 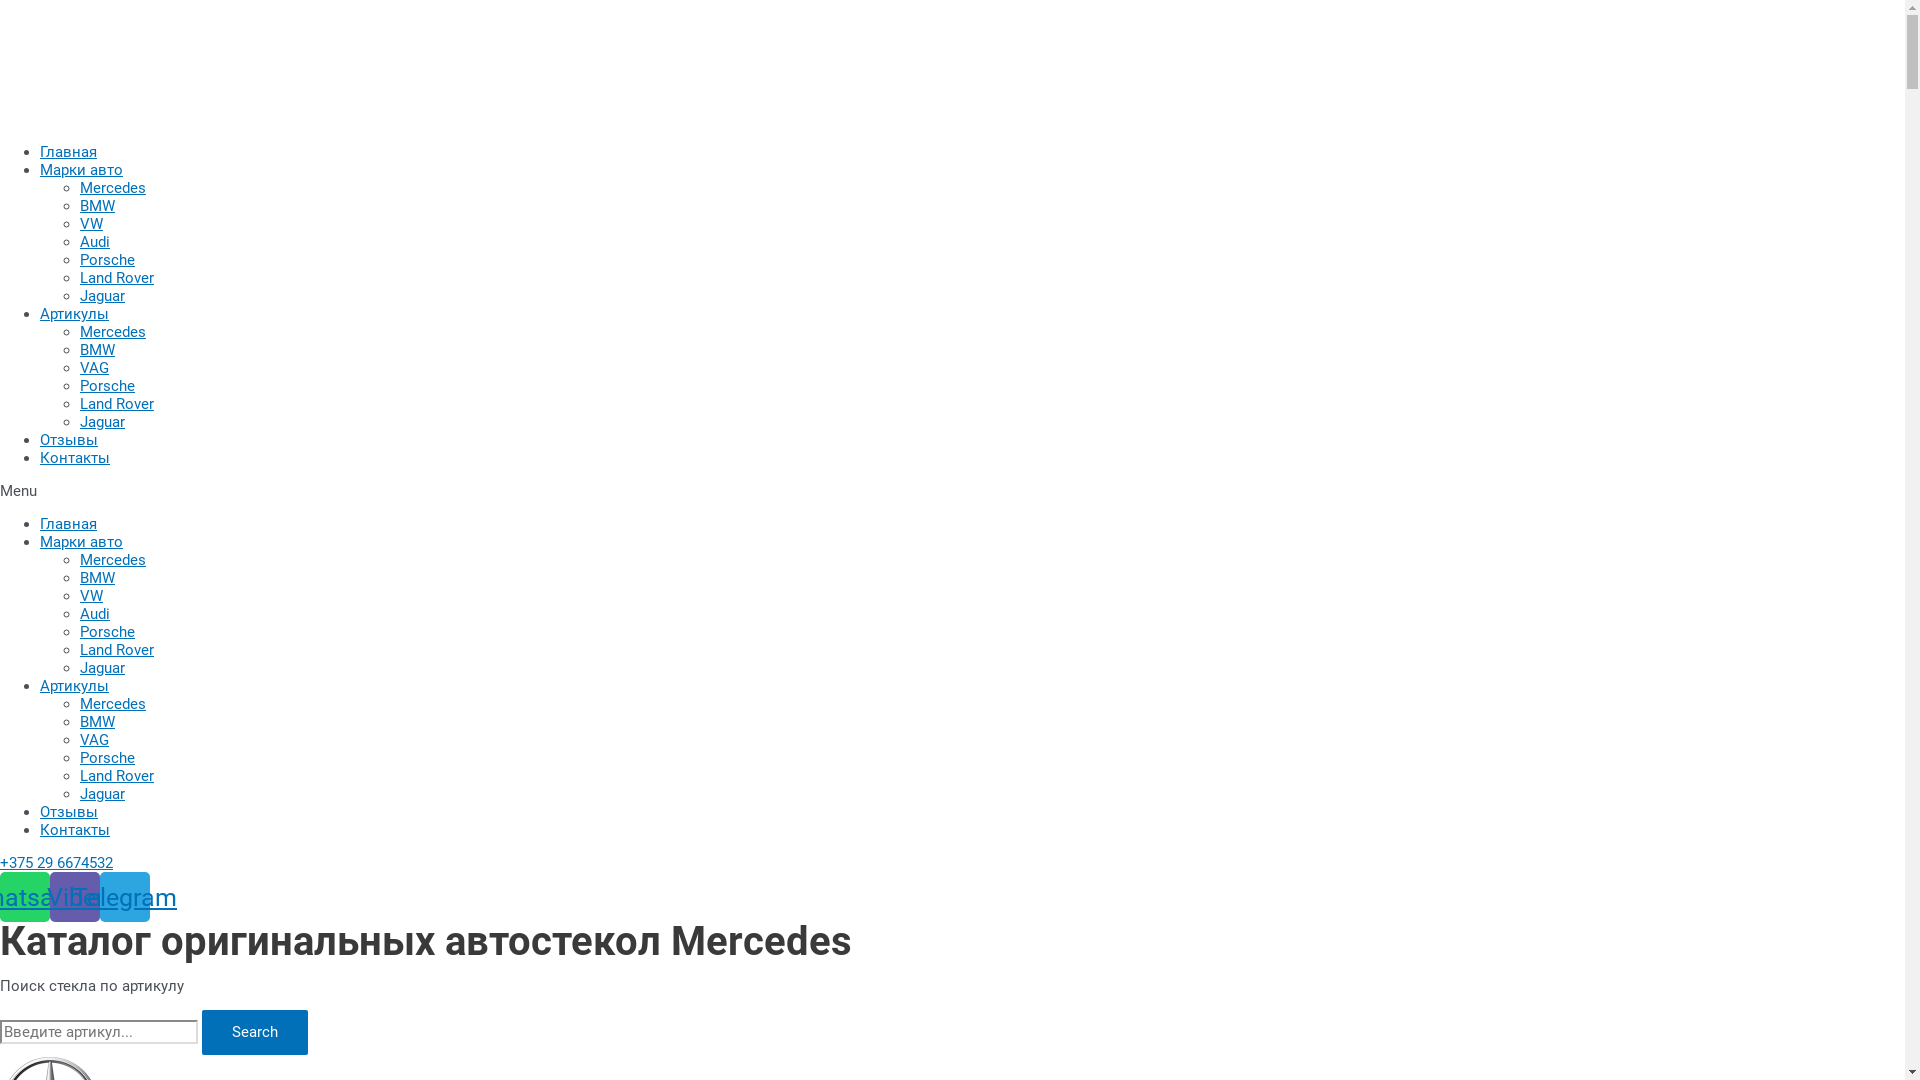 I want to click on Mercedes, so click(x=113, y=704).